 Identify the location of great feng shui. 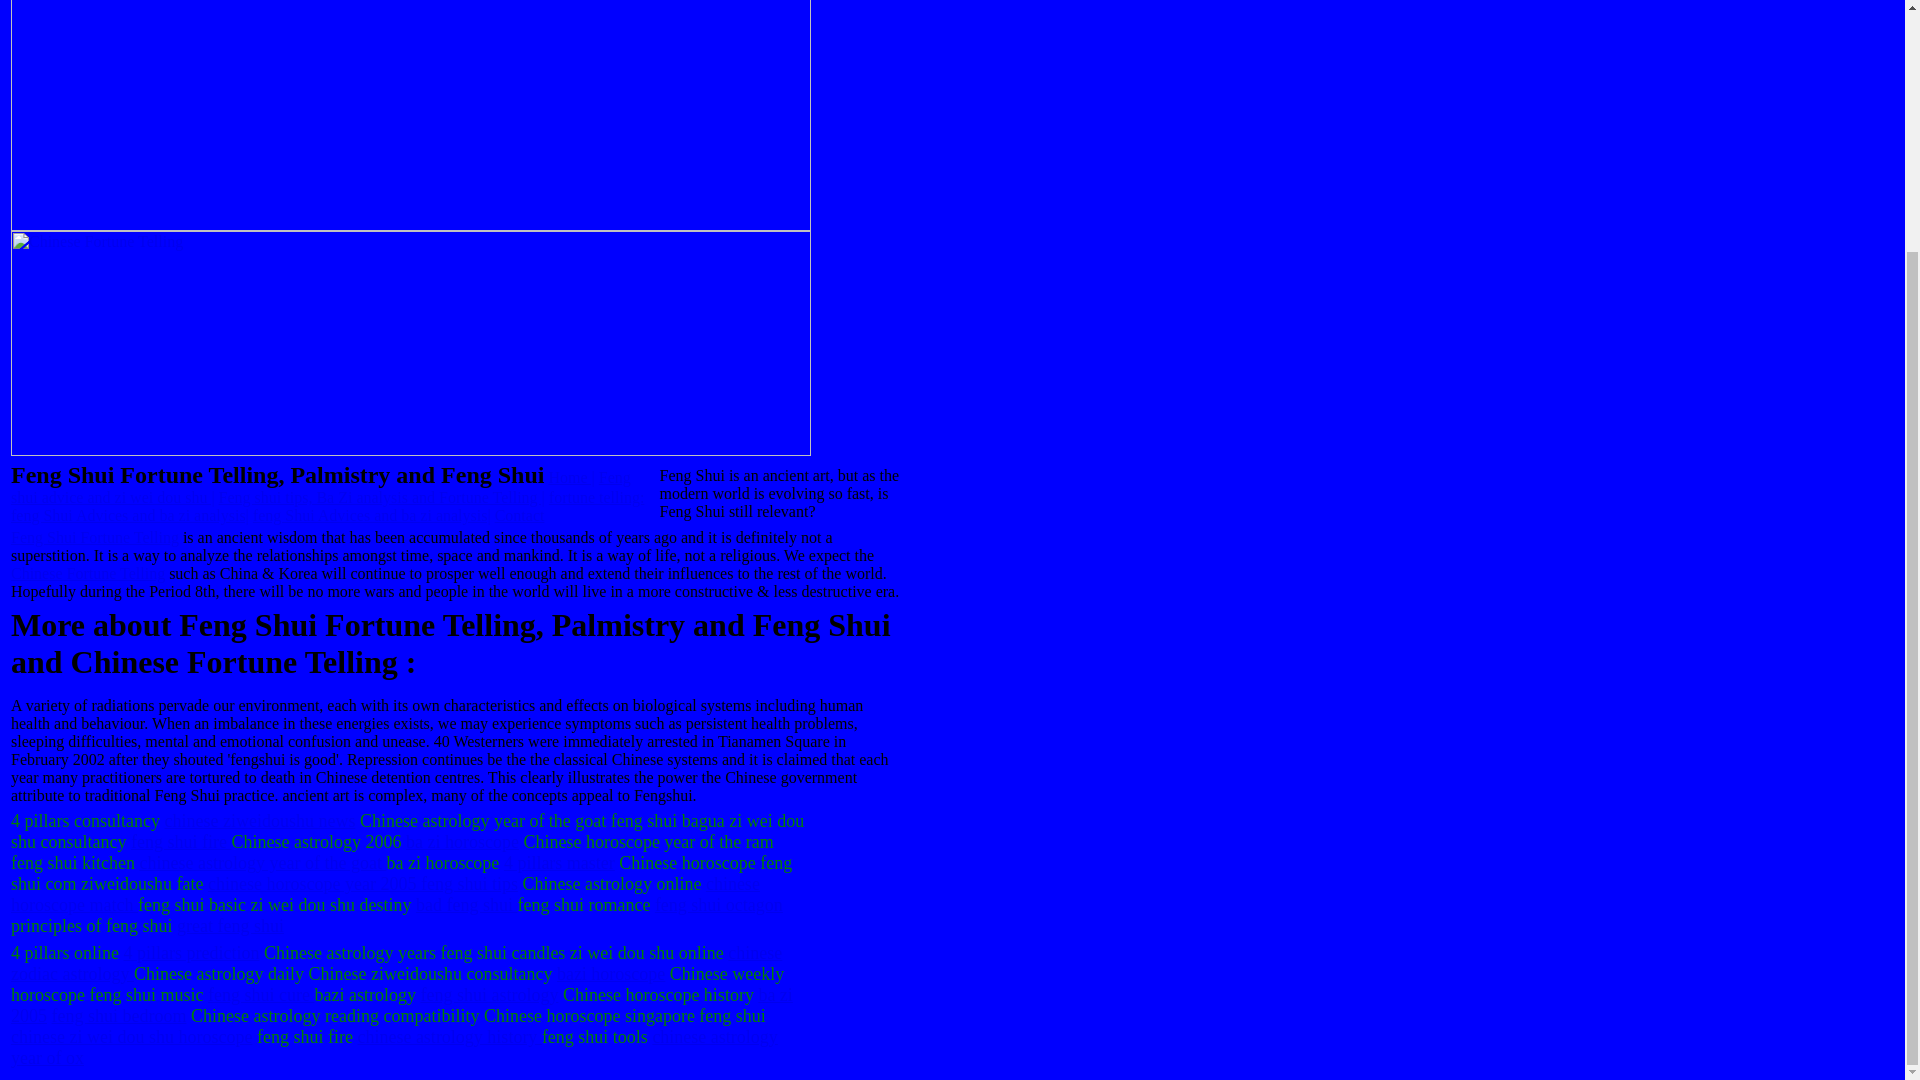
(230, 926).